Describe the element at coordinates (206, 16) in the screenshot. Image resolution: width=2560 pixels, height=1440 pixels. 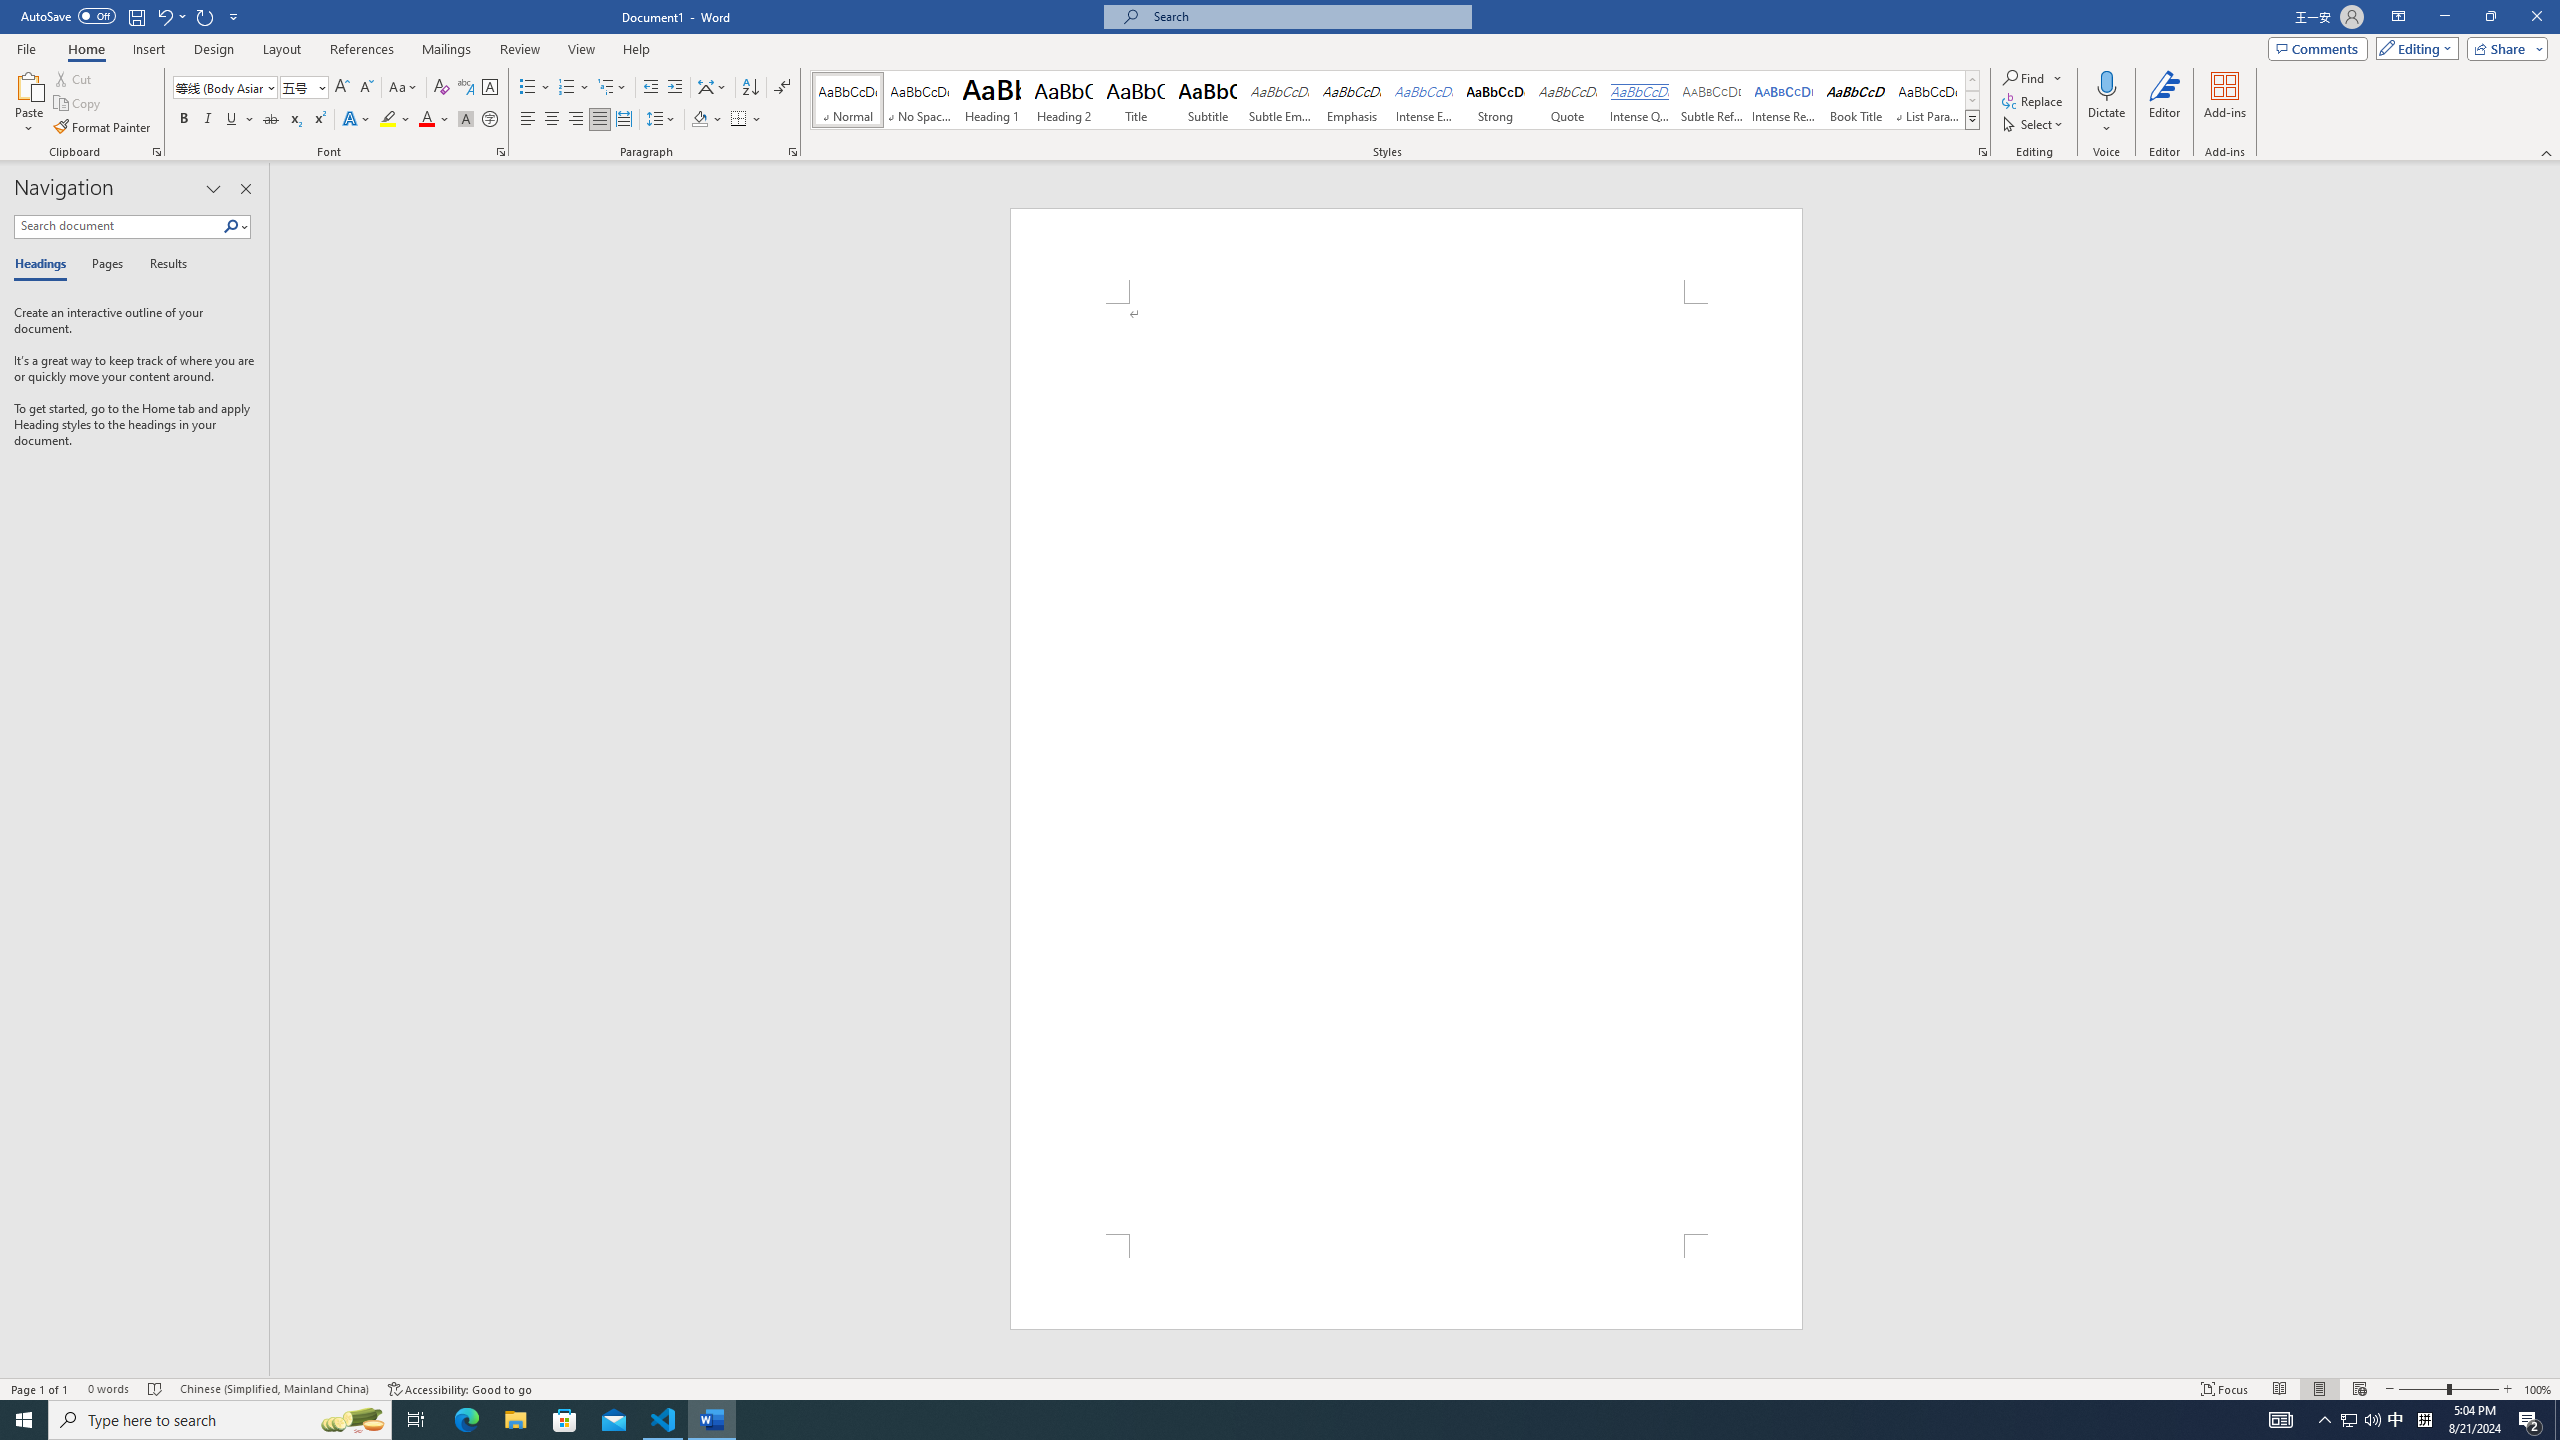
I see `Repeat Style` at that location.